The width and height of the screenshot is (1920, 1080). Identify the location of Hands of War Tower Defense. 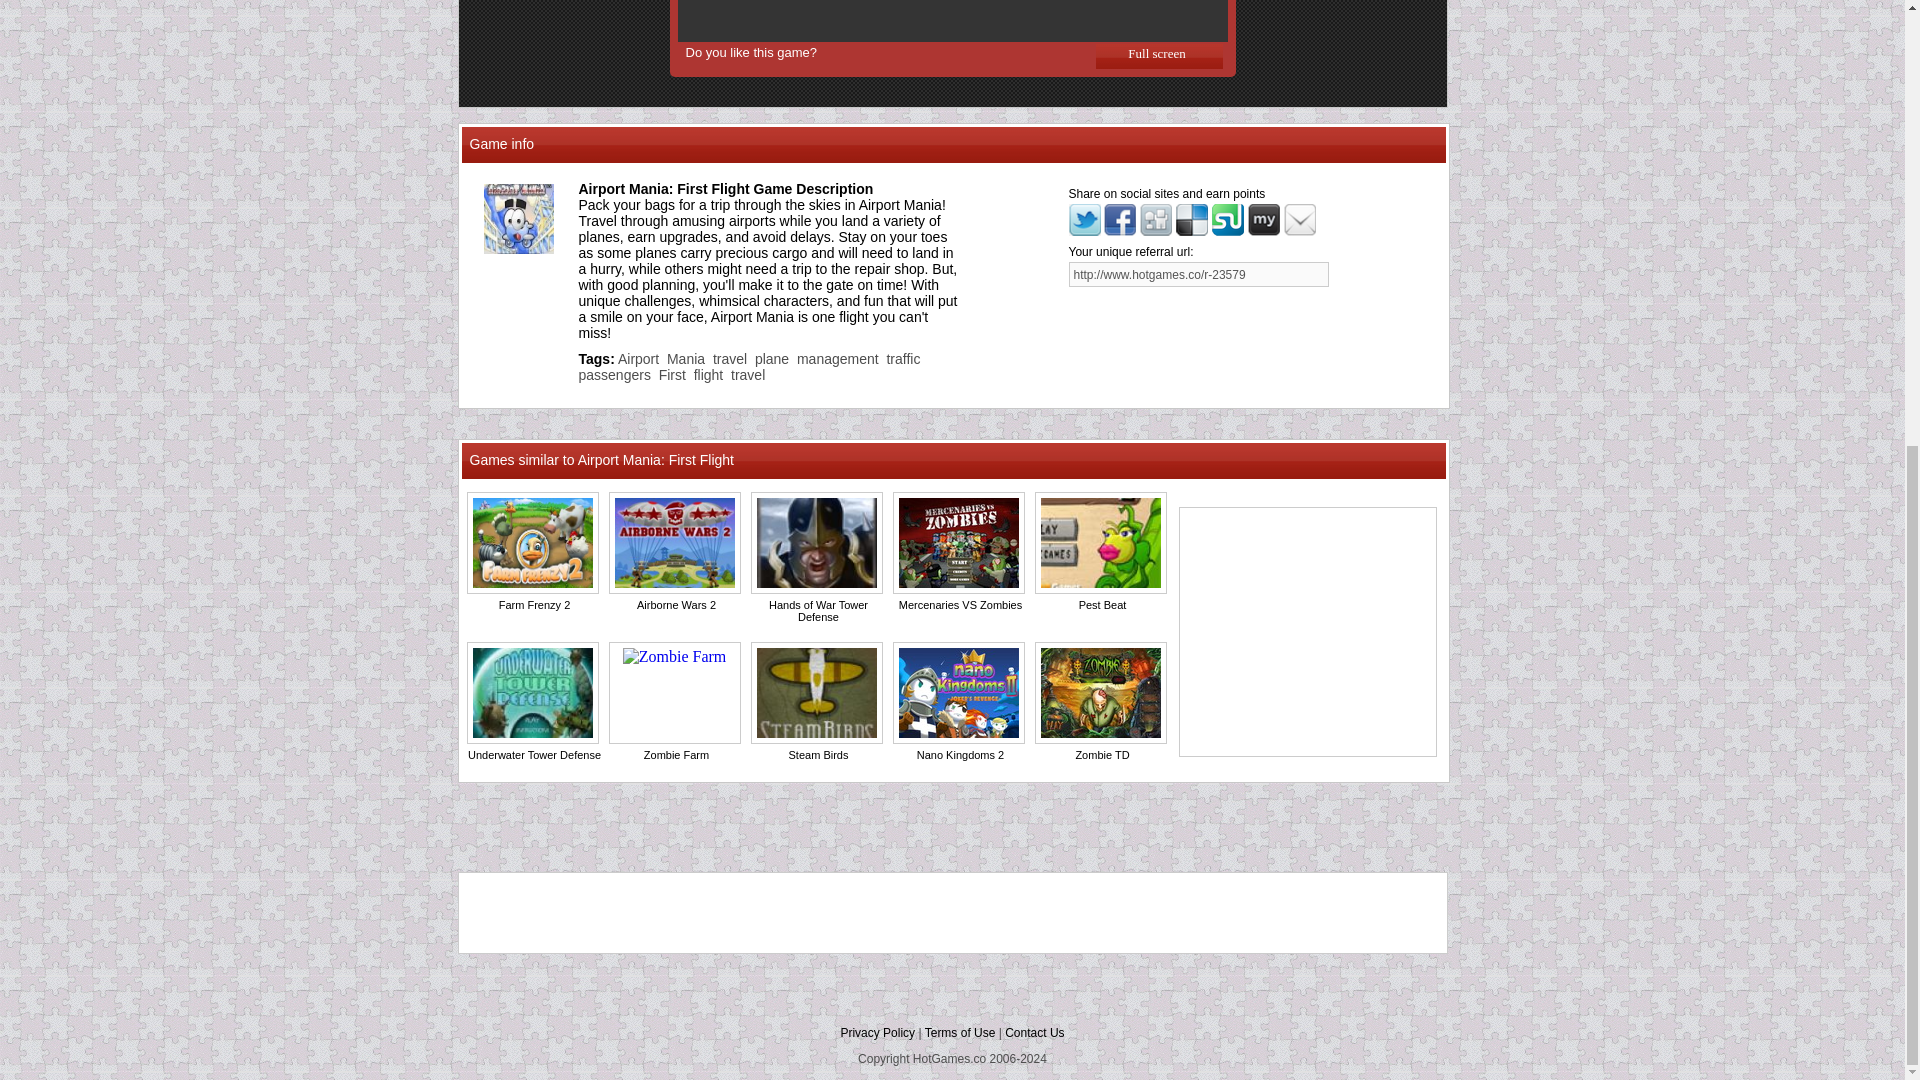
(818, 611).